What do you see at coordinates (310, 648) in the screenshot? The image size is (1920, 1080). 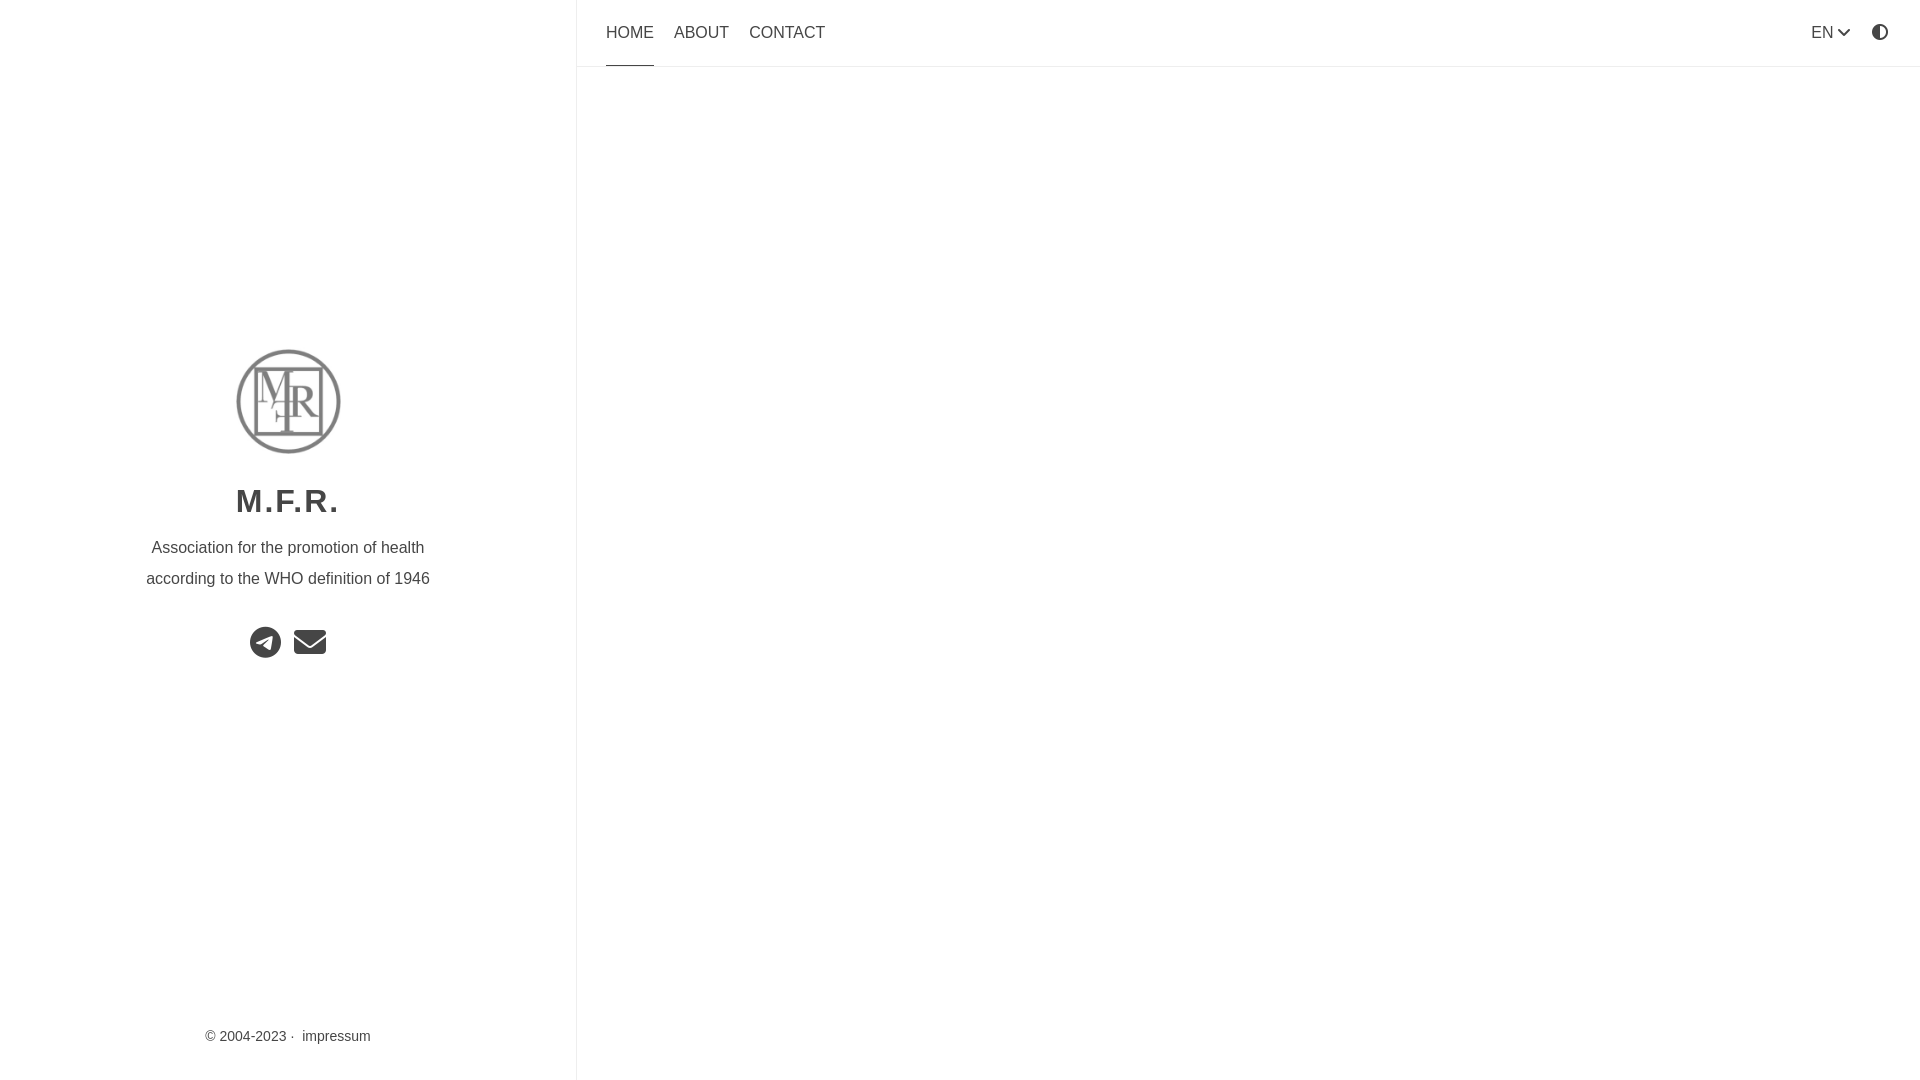 I see `e-mail` at bounding box center [310, 648].